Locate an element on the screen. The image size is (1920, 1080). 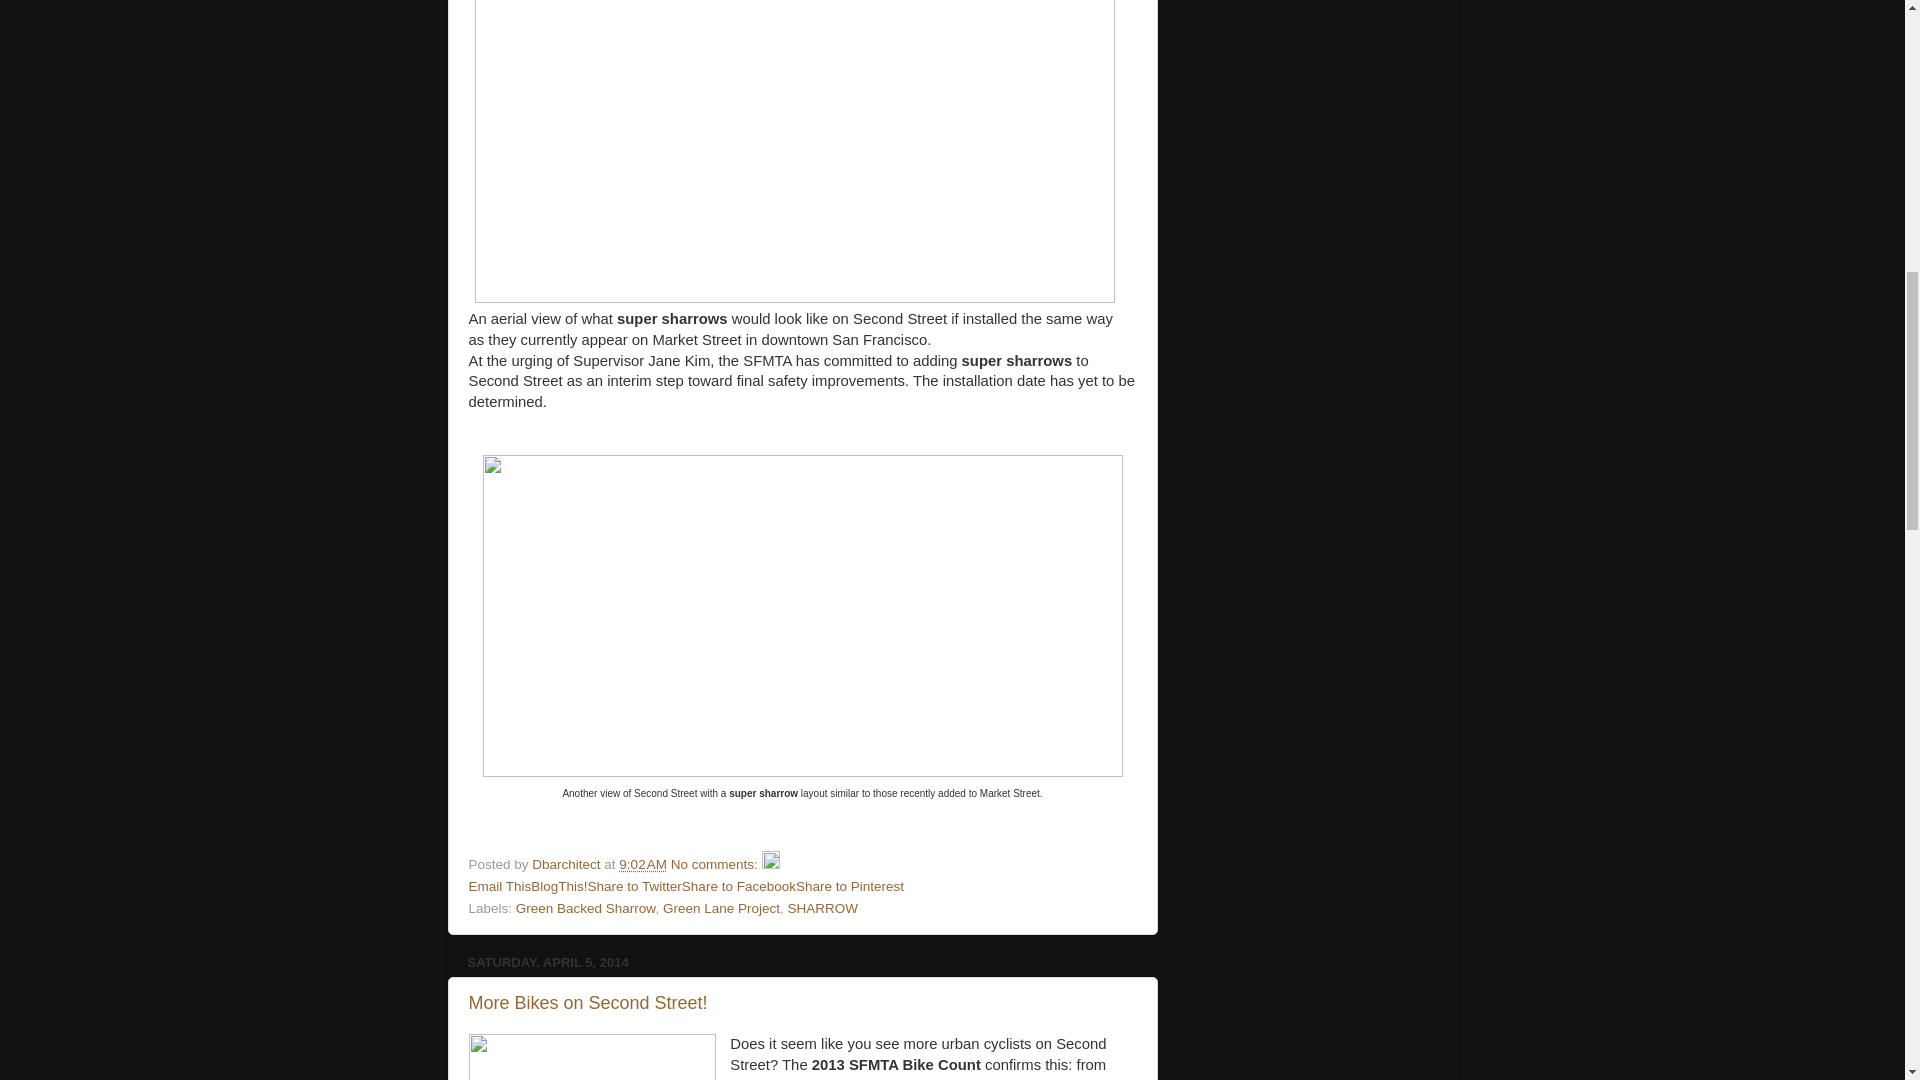
Share to Twitter is located at coordinates (634, 886).